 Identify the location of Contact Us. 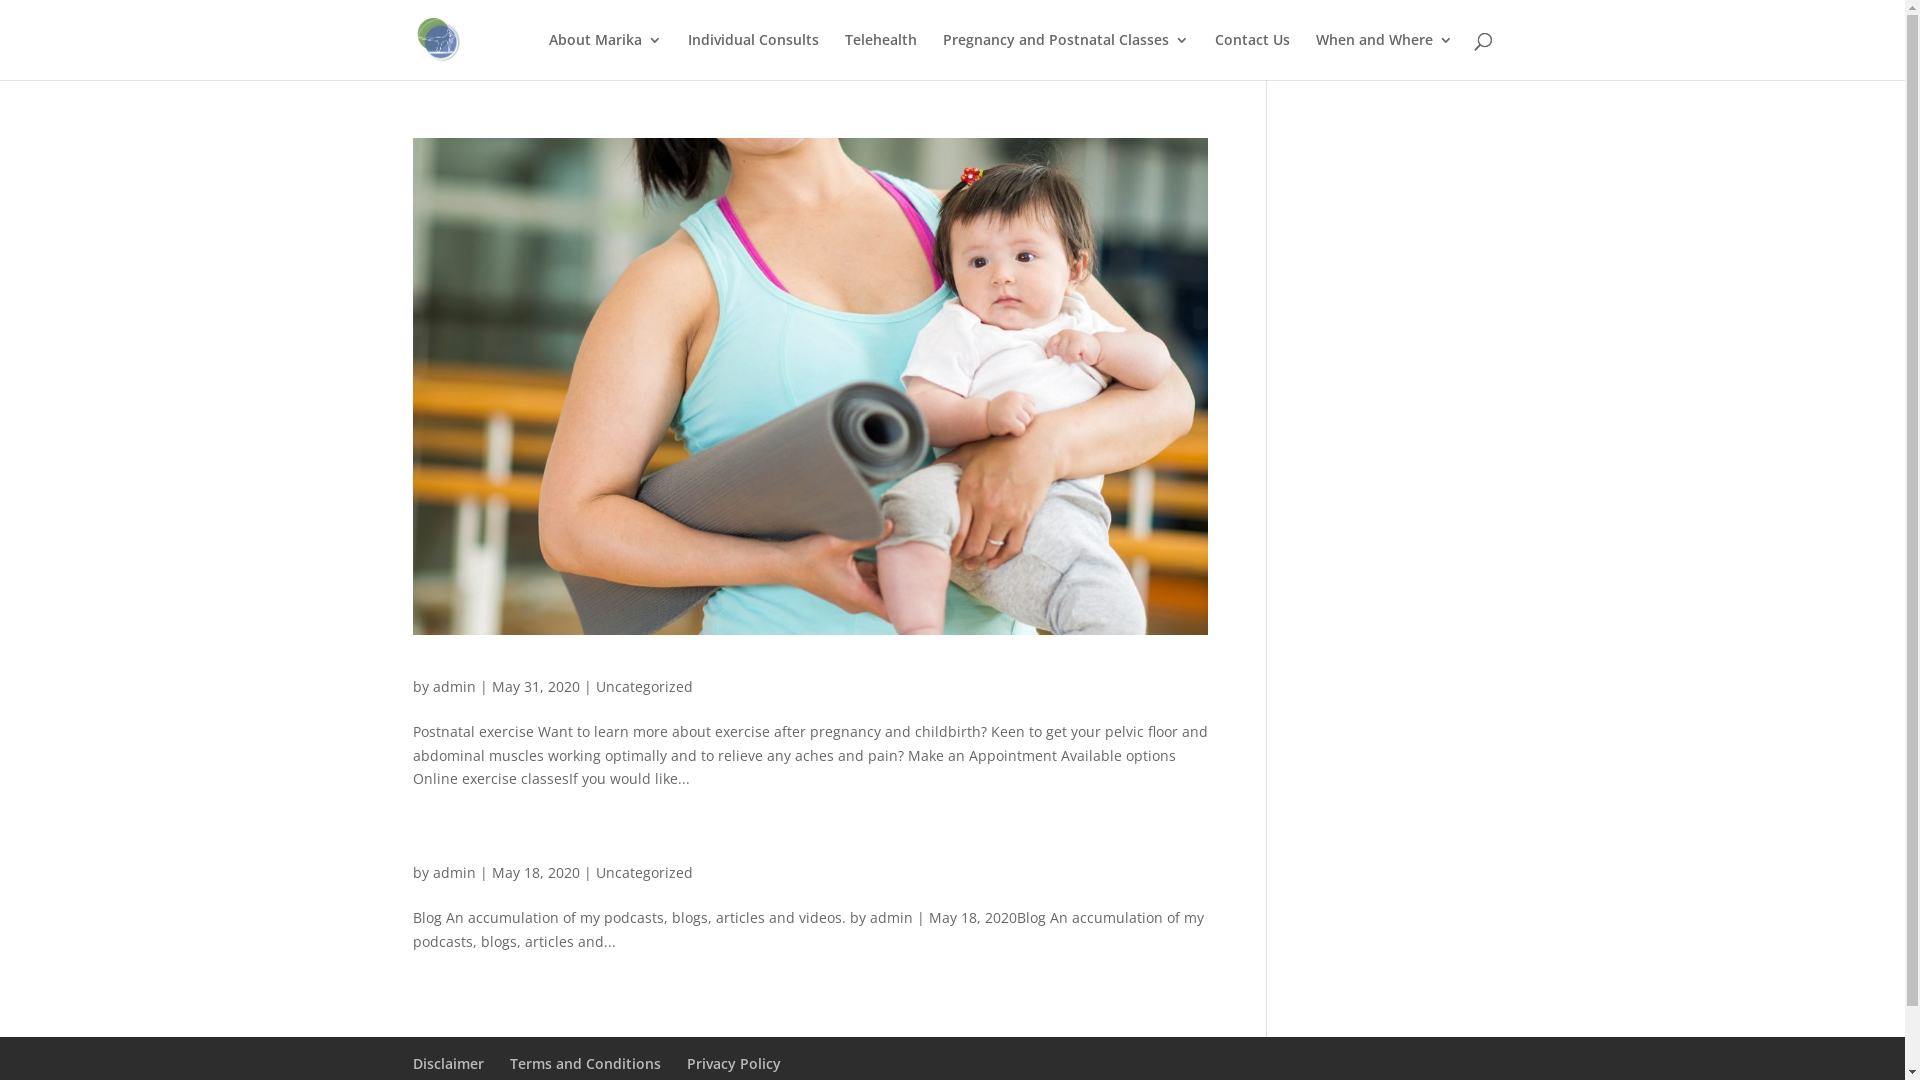
(1252, 56).